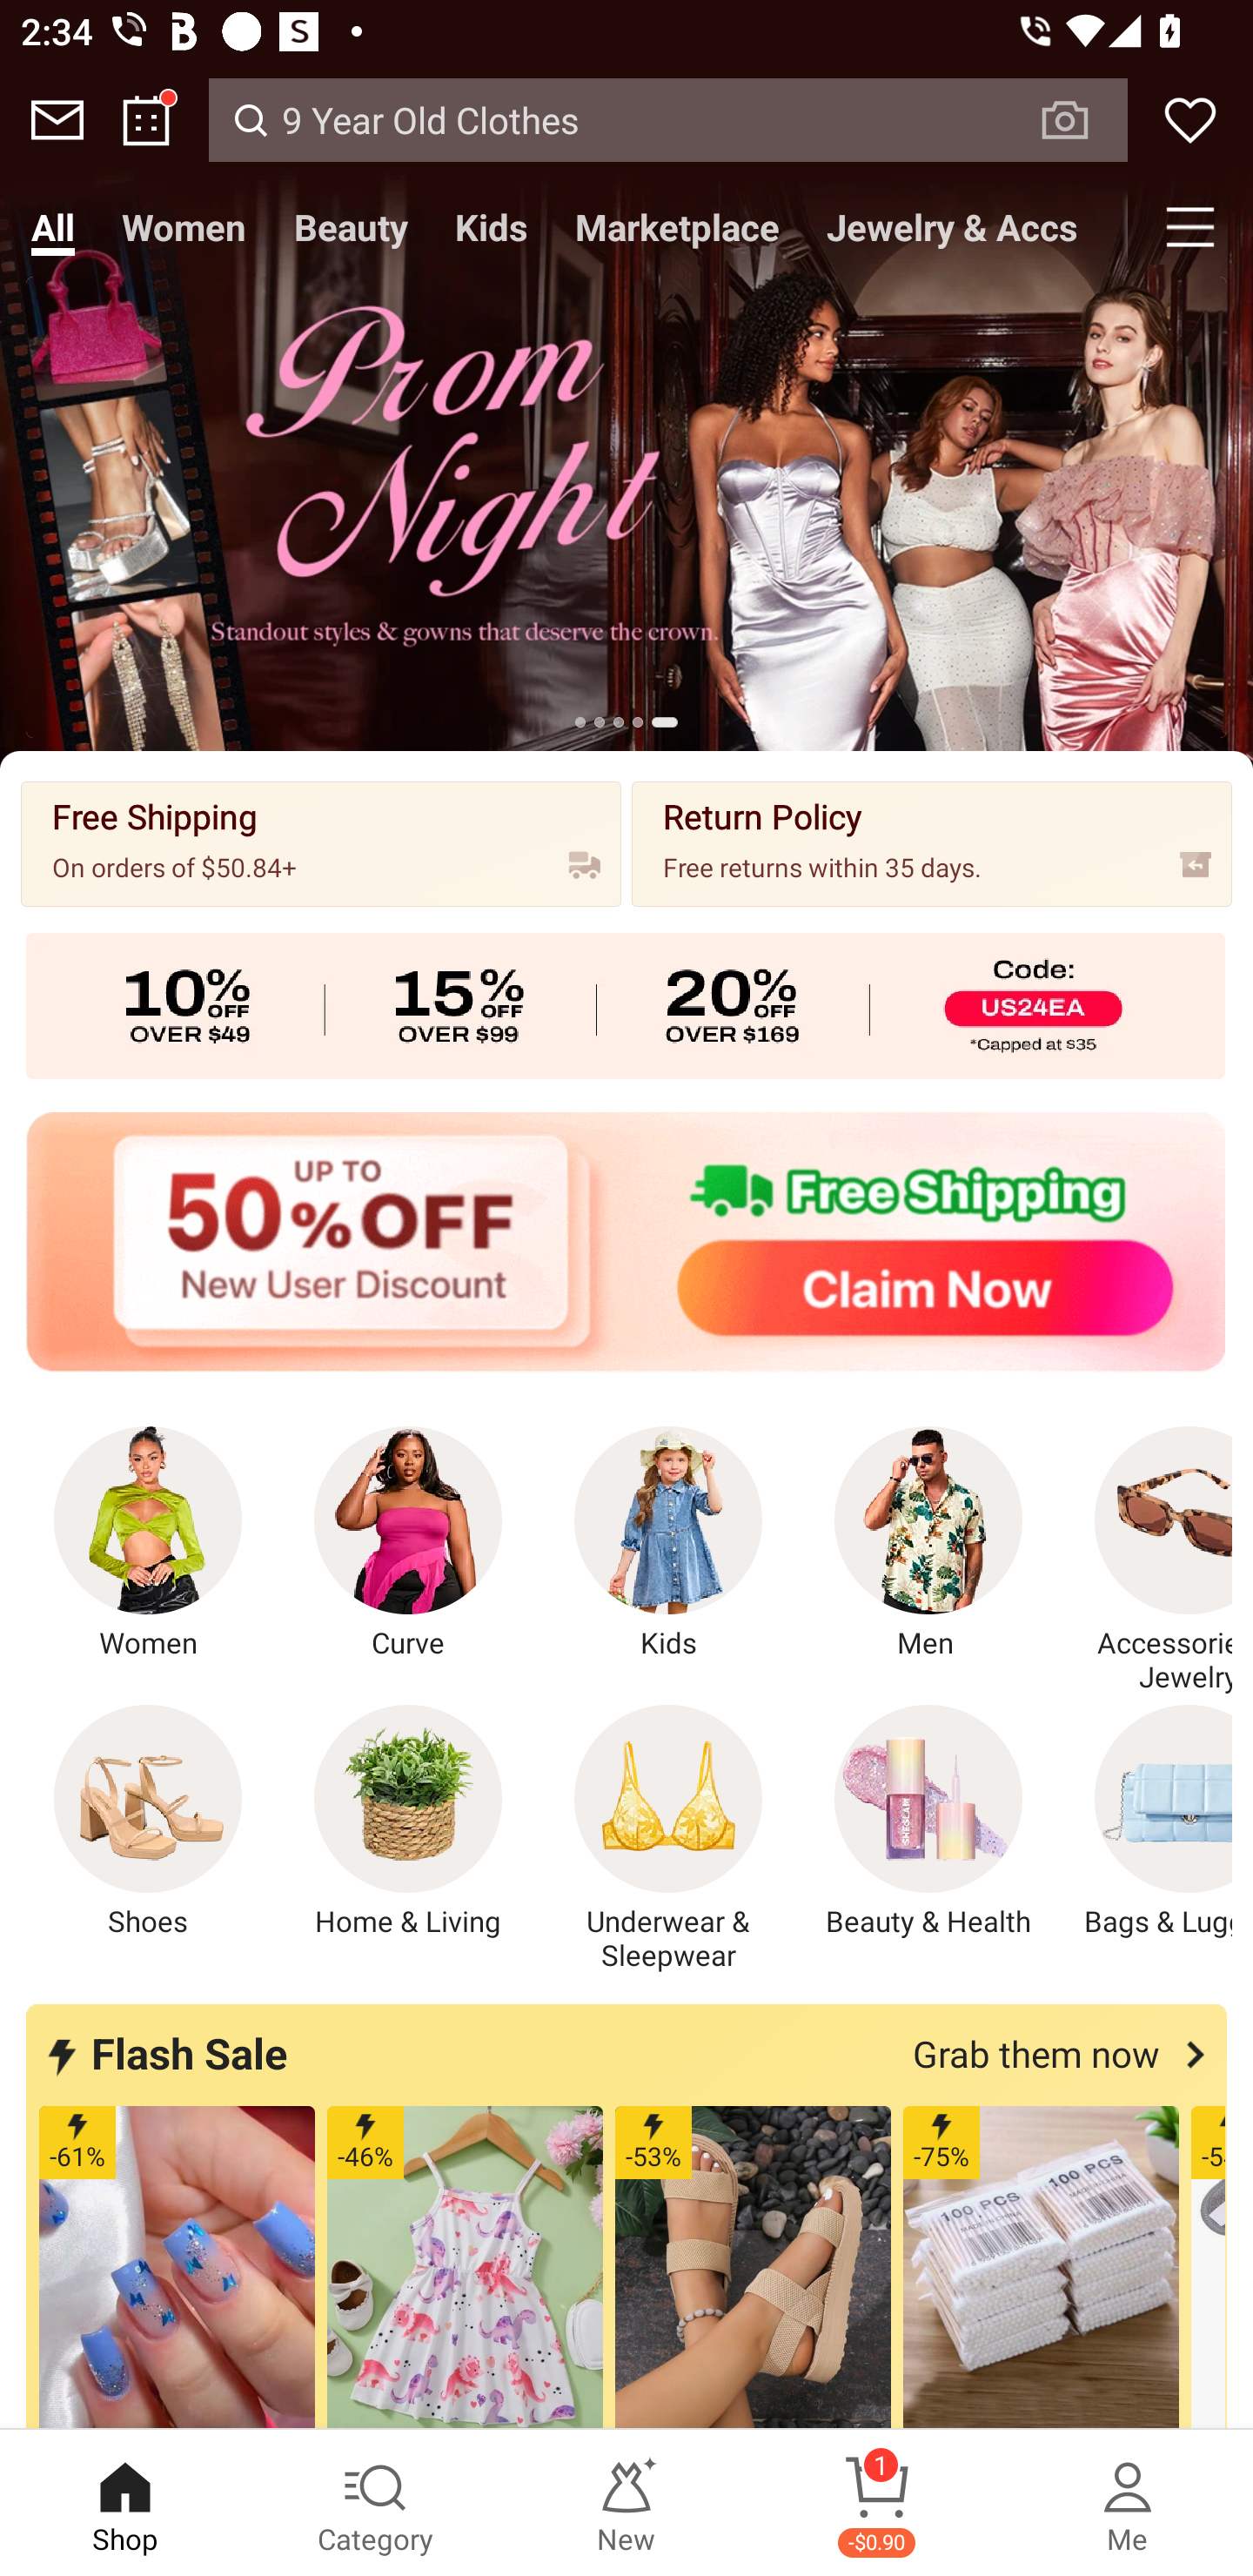 The image size is (1253, 2576). Describe the element at coordinates (408, 1544) in the screenshot. I see `Curve` at that location.